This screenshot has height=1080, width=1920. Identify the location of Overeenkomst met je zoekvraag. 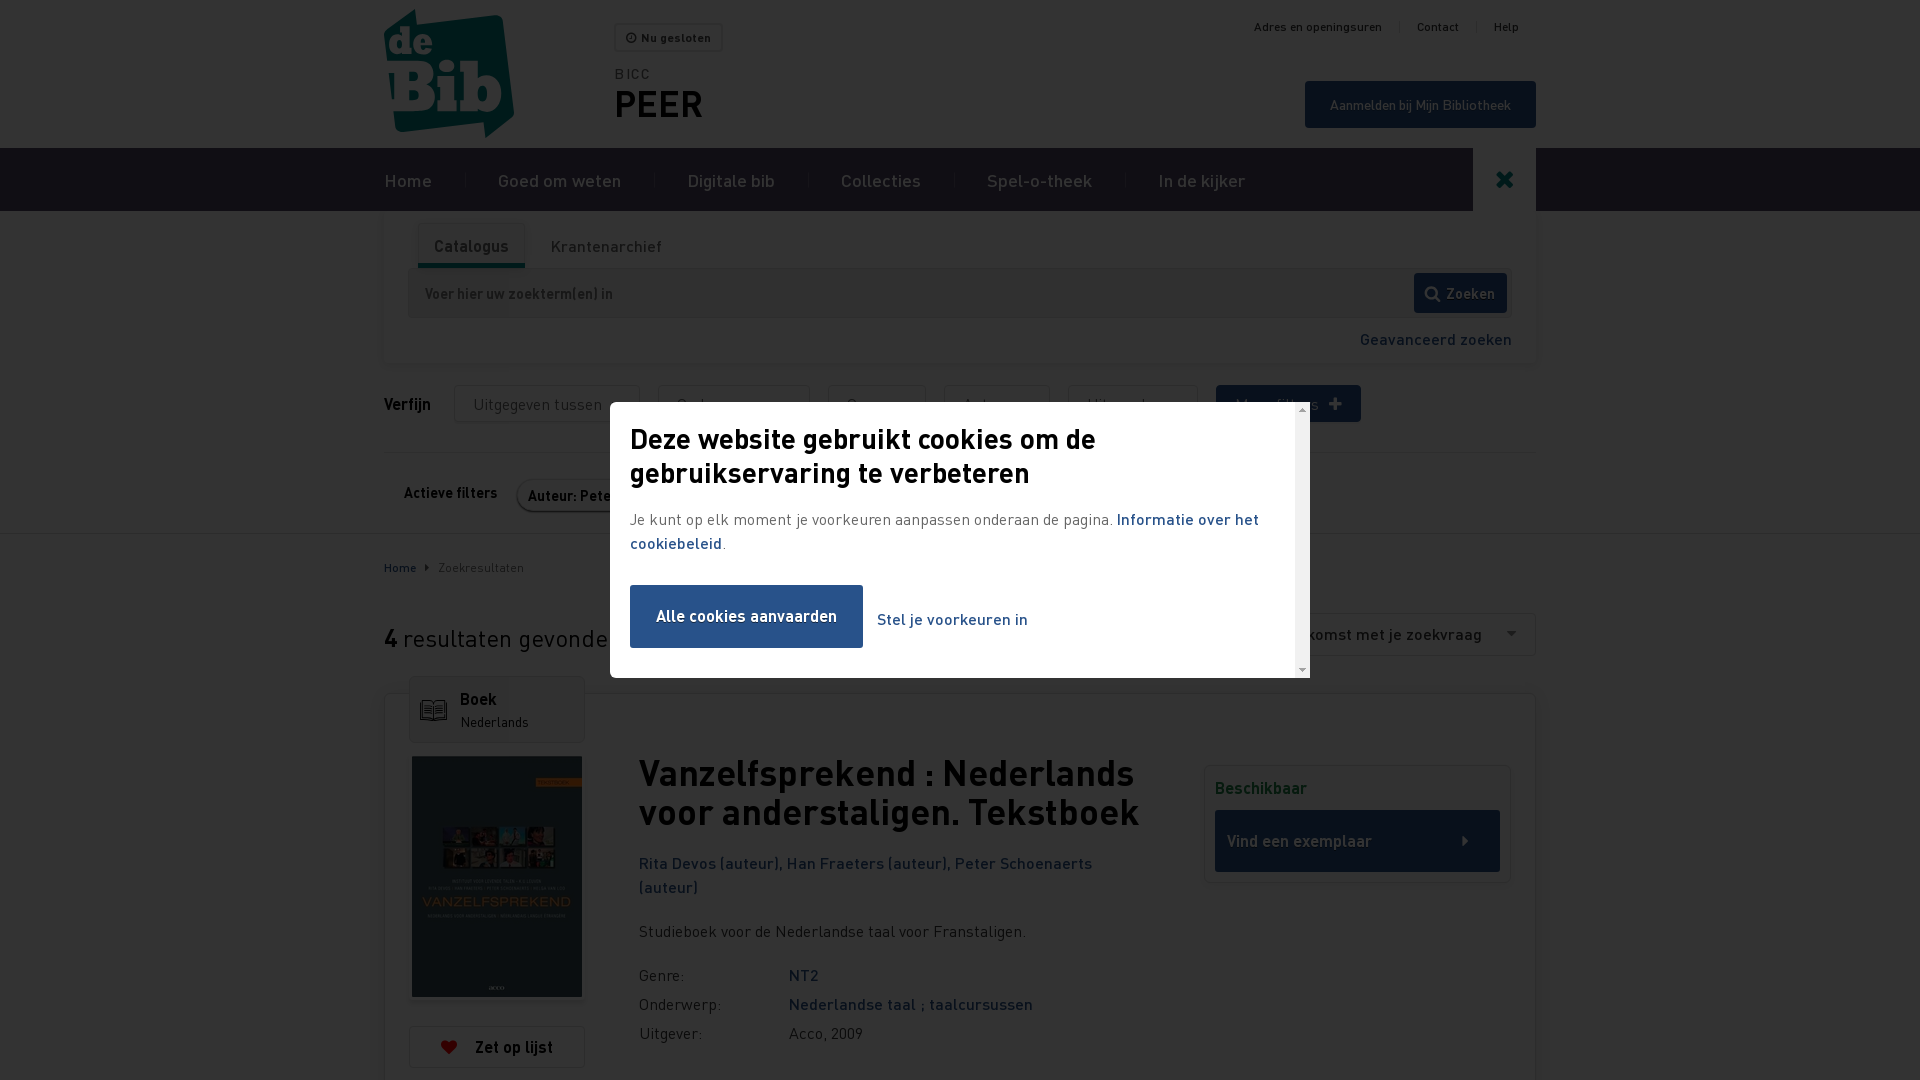
(1385, 634).